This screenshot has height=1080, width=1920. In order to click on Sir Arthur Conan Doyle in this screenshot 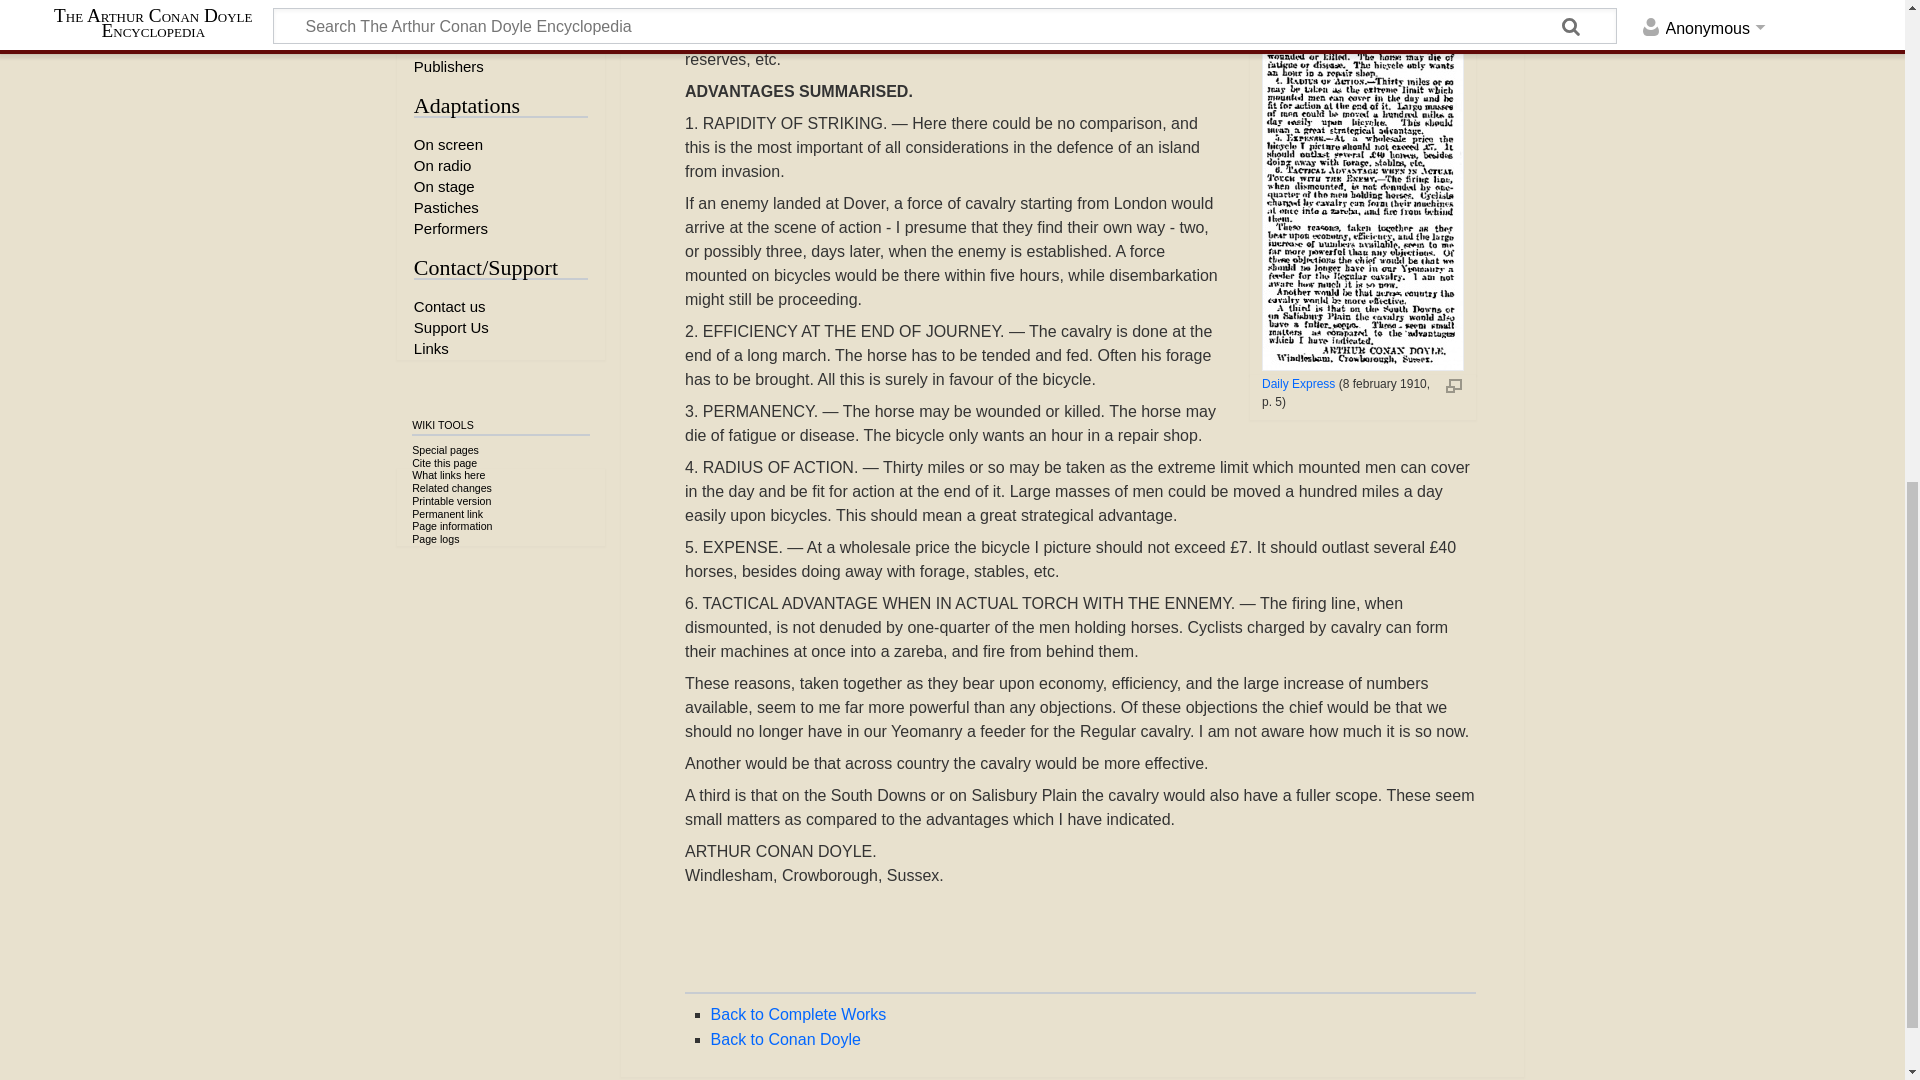, I will do `click(785, 1039)`.